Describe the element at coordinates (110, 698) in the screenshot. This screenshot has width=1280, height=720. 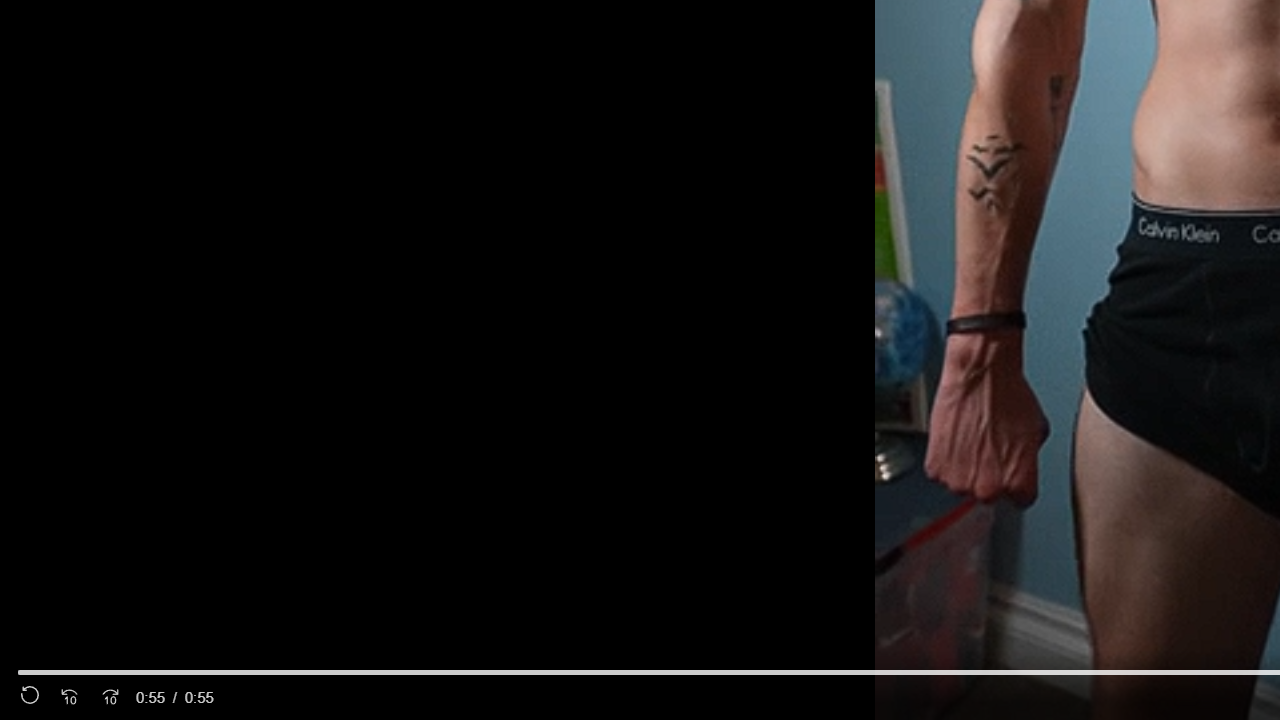
I see `Seek Forward` at that location.